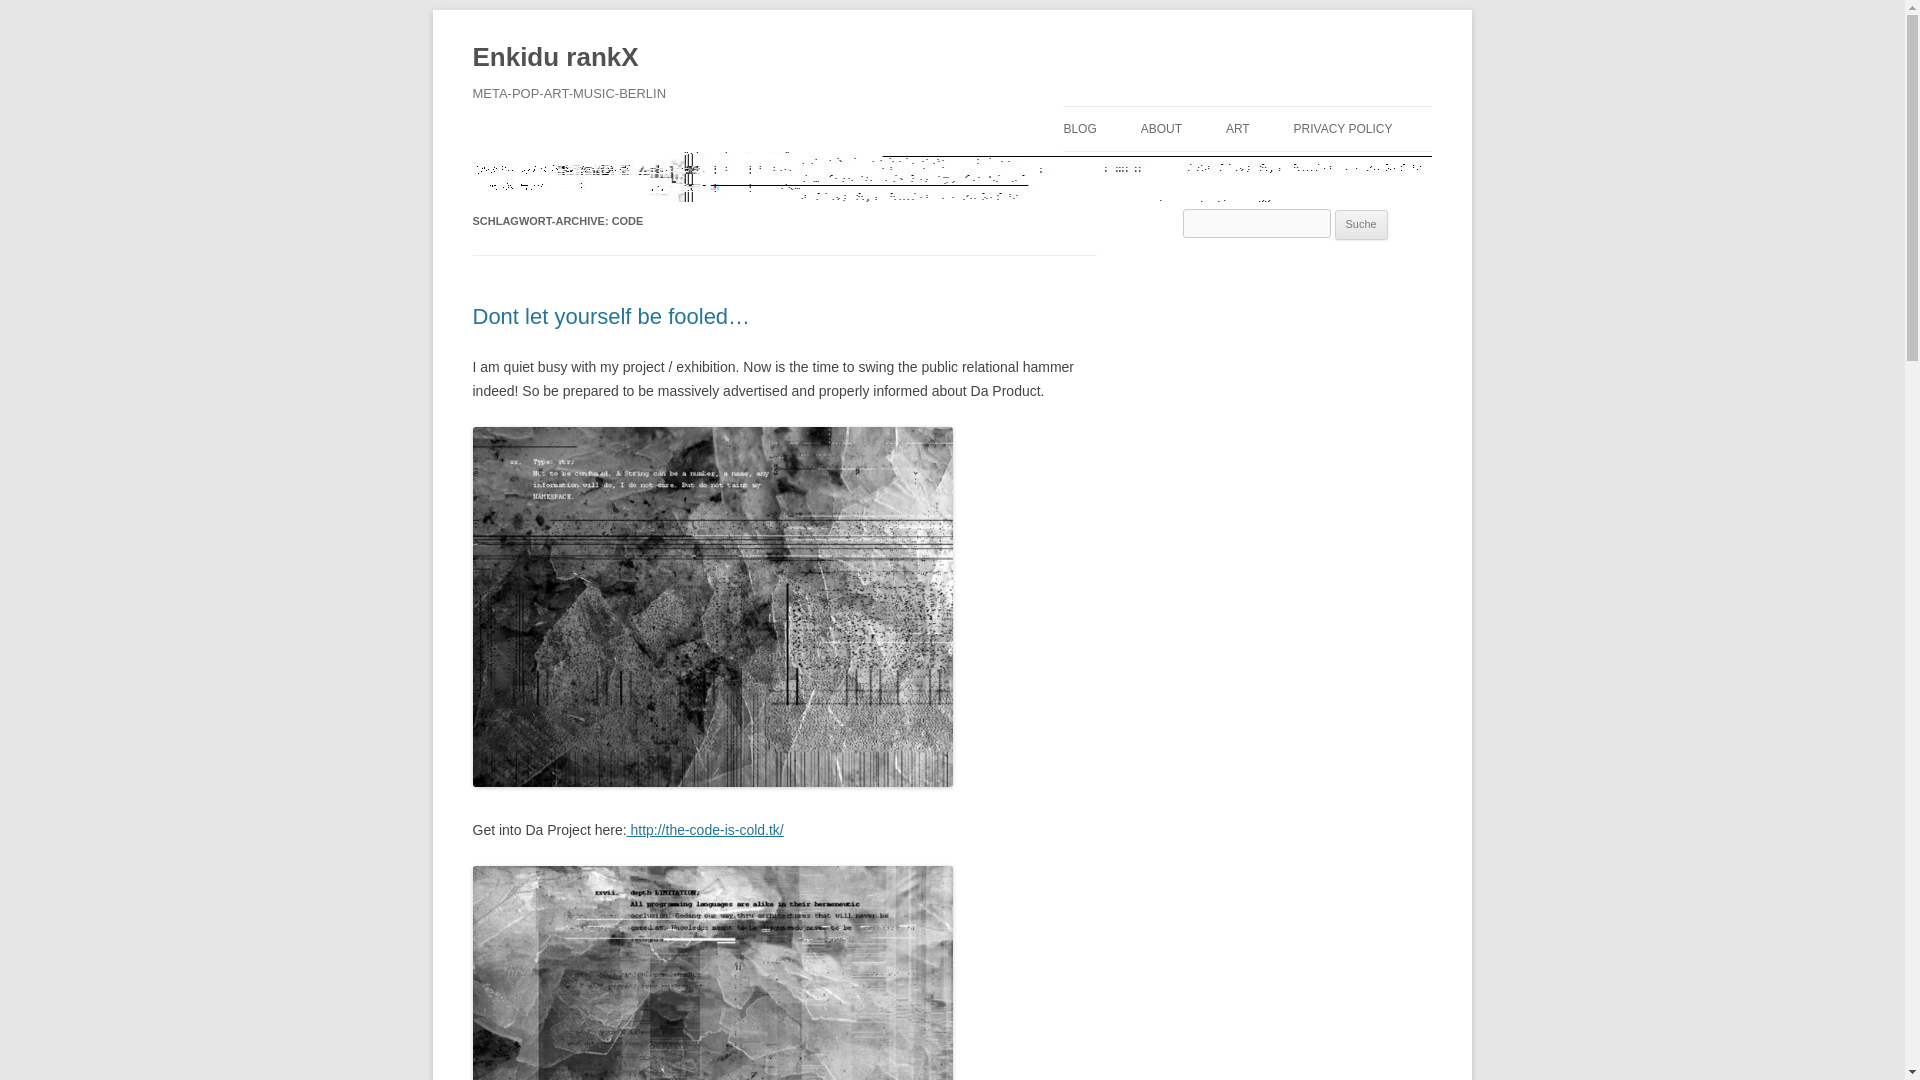  I want to click on Suche, so click(1361, 224).